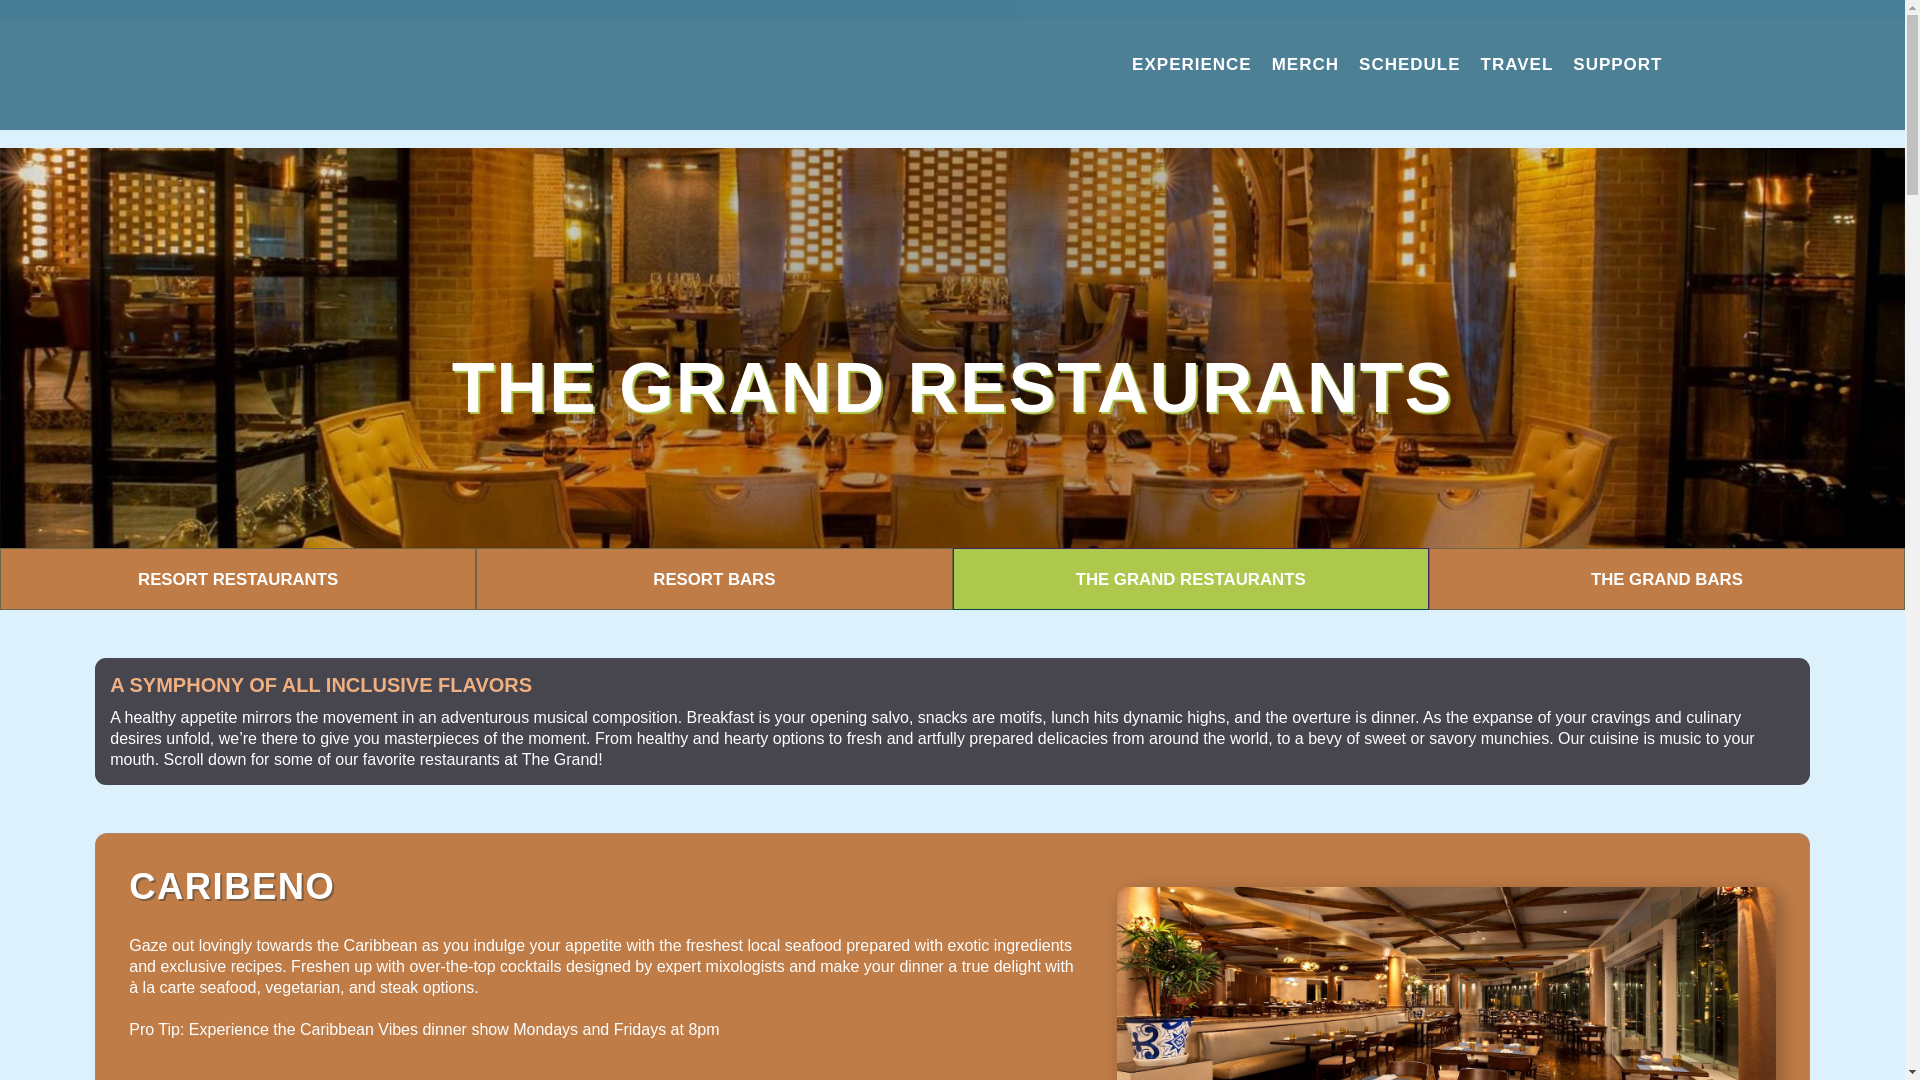 This screenshot has width=1920, height=1080. What do you see at coordinates (1617, 64) in the screenshot?
I see `SUPPORT` at bounding box center [1617, 64].